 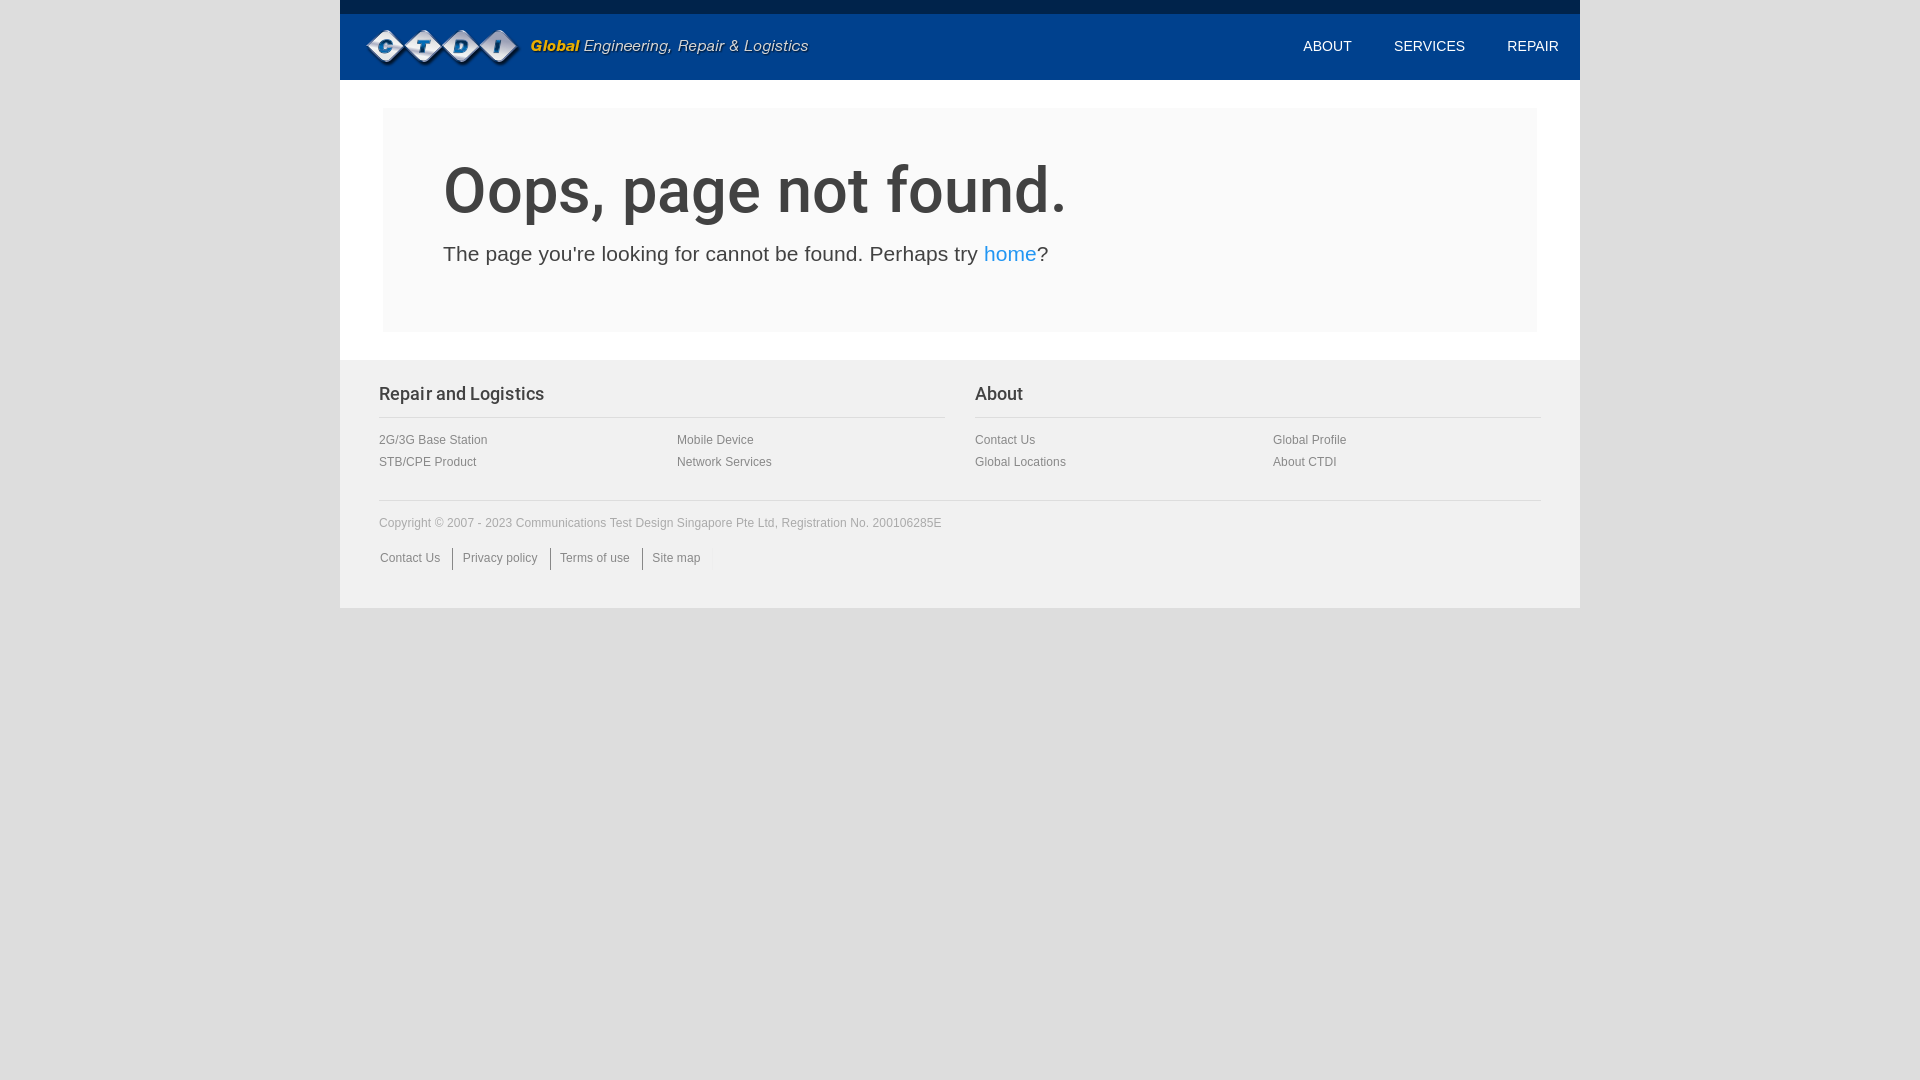 I want to click on Site map, so click(x=676, y=558).